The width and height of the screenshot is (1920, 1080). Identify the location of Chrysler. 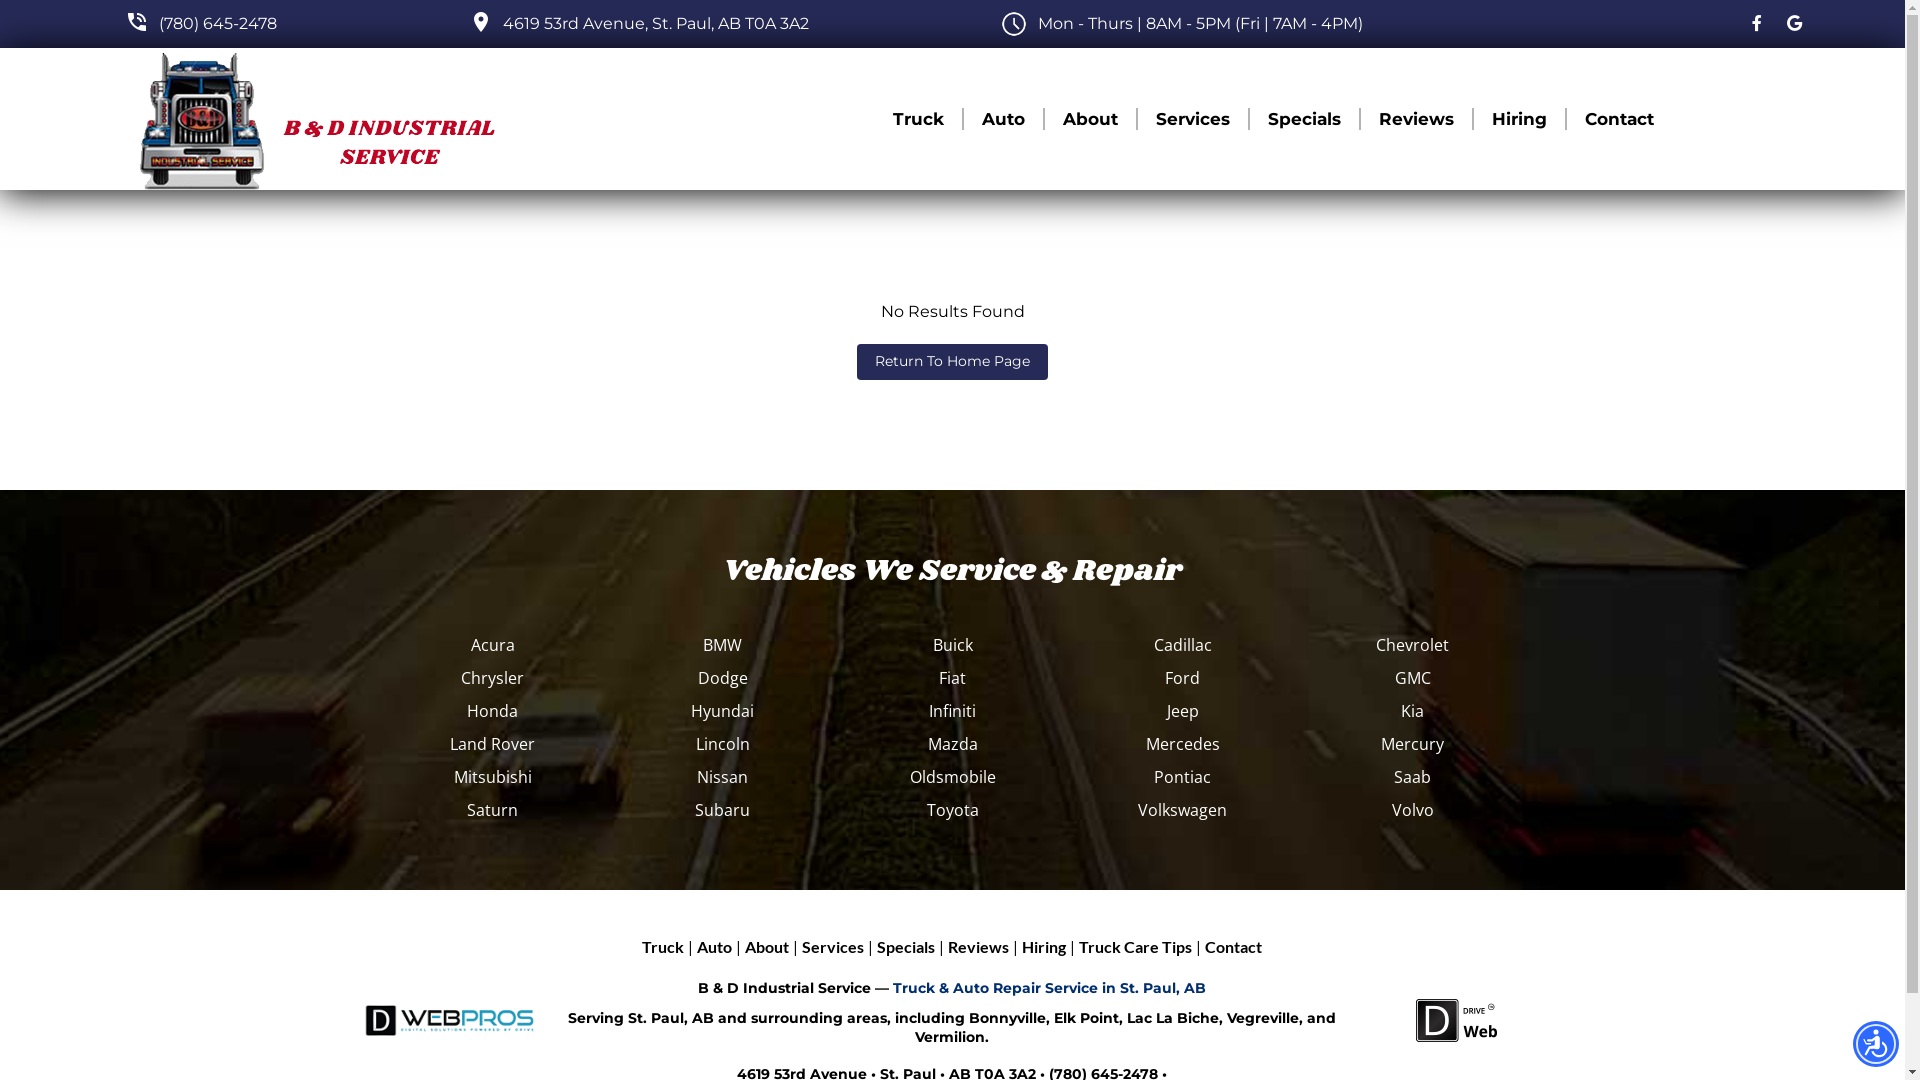
(493, 678).